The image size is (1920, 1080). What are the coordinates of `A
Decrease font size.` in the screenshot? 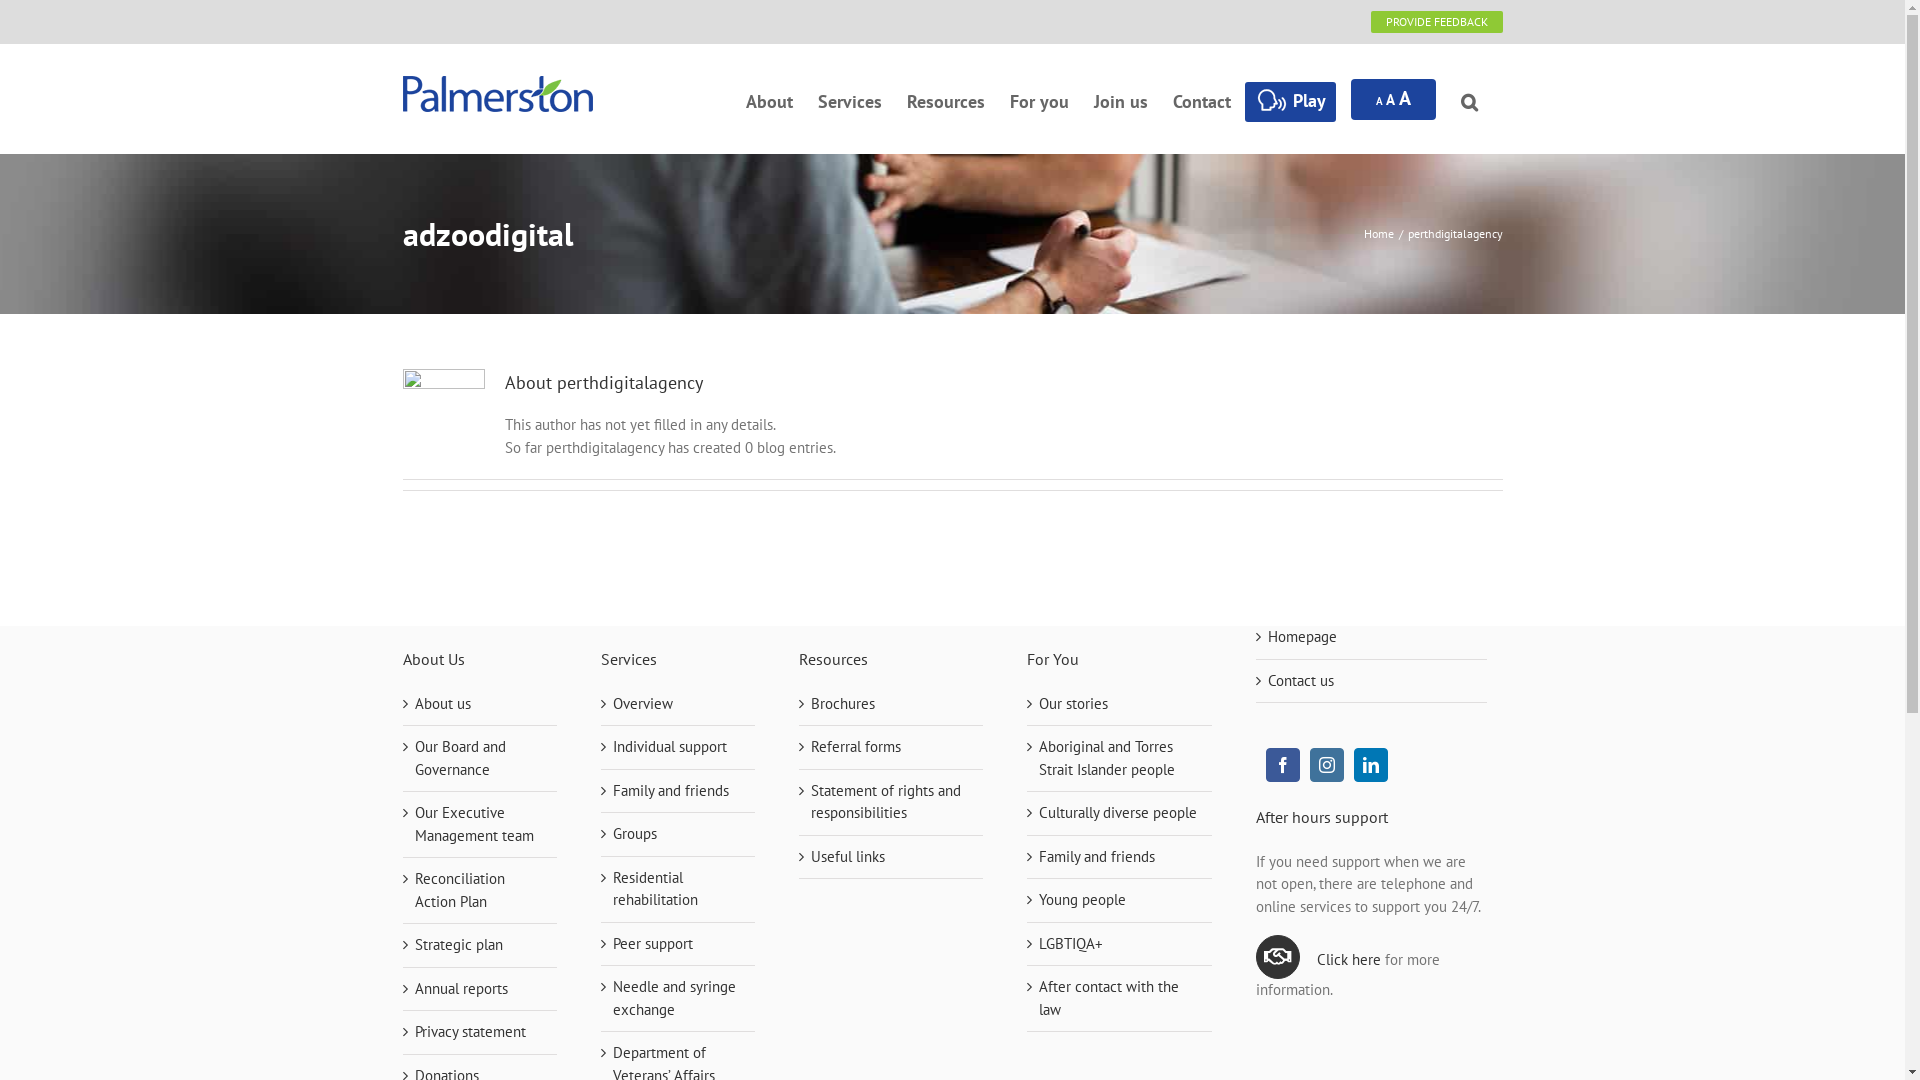 It's located at (1380, 101).